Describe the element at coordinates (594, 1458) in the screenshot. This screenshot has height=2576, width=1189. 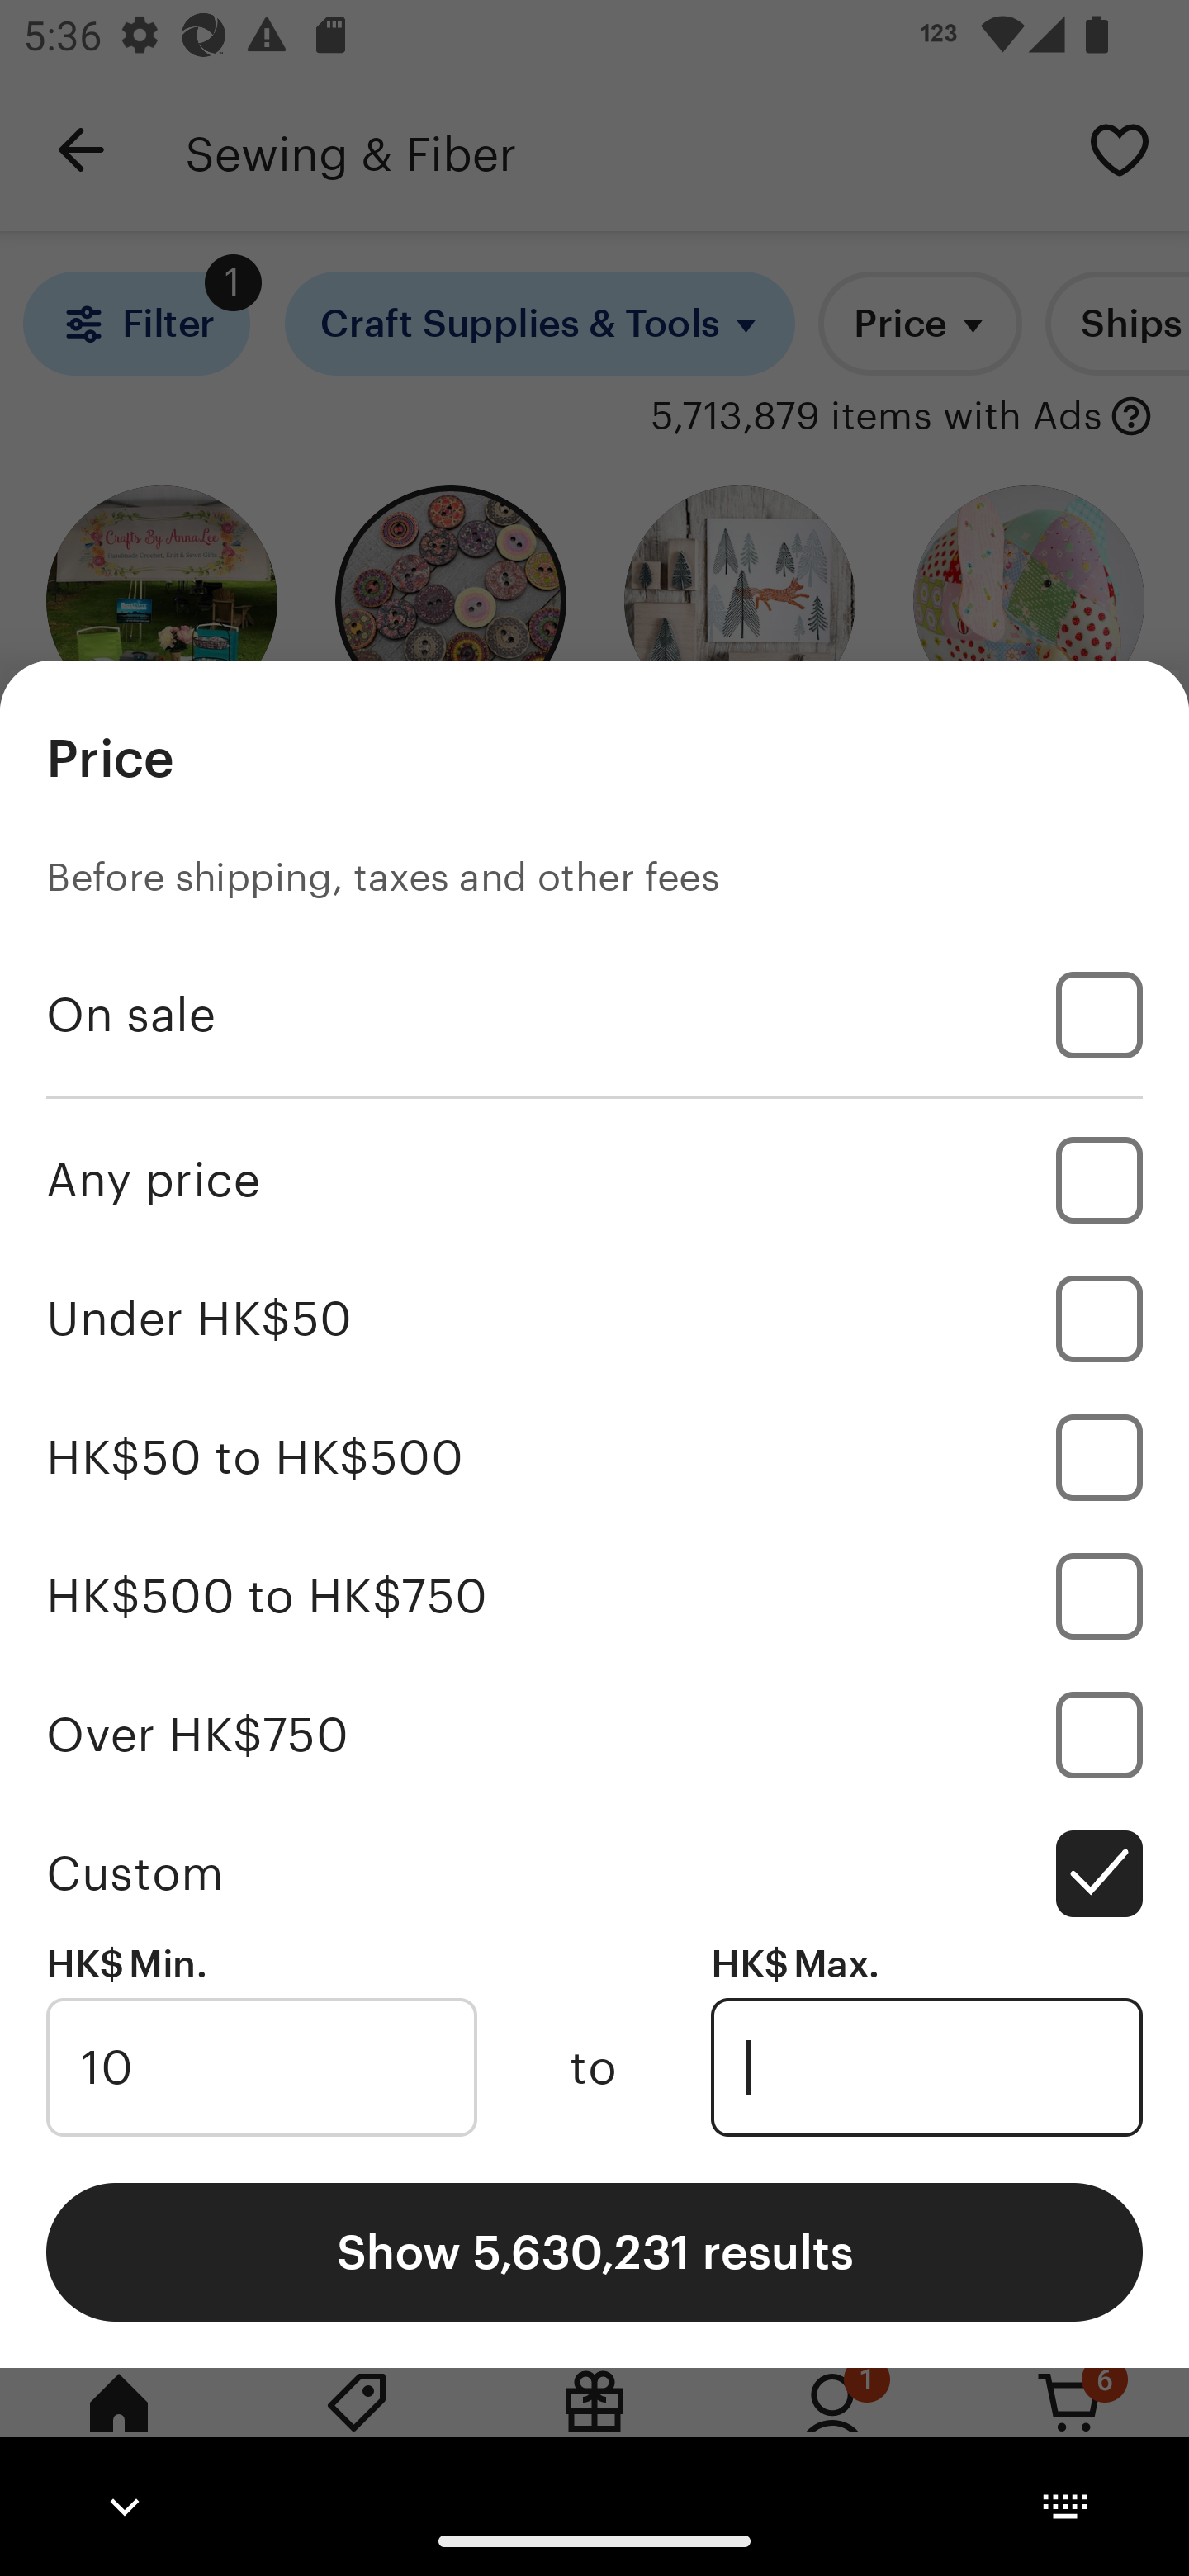
I see `HK$50 to HK$500` at that location.